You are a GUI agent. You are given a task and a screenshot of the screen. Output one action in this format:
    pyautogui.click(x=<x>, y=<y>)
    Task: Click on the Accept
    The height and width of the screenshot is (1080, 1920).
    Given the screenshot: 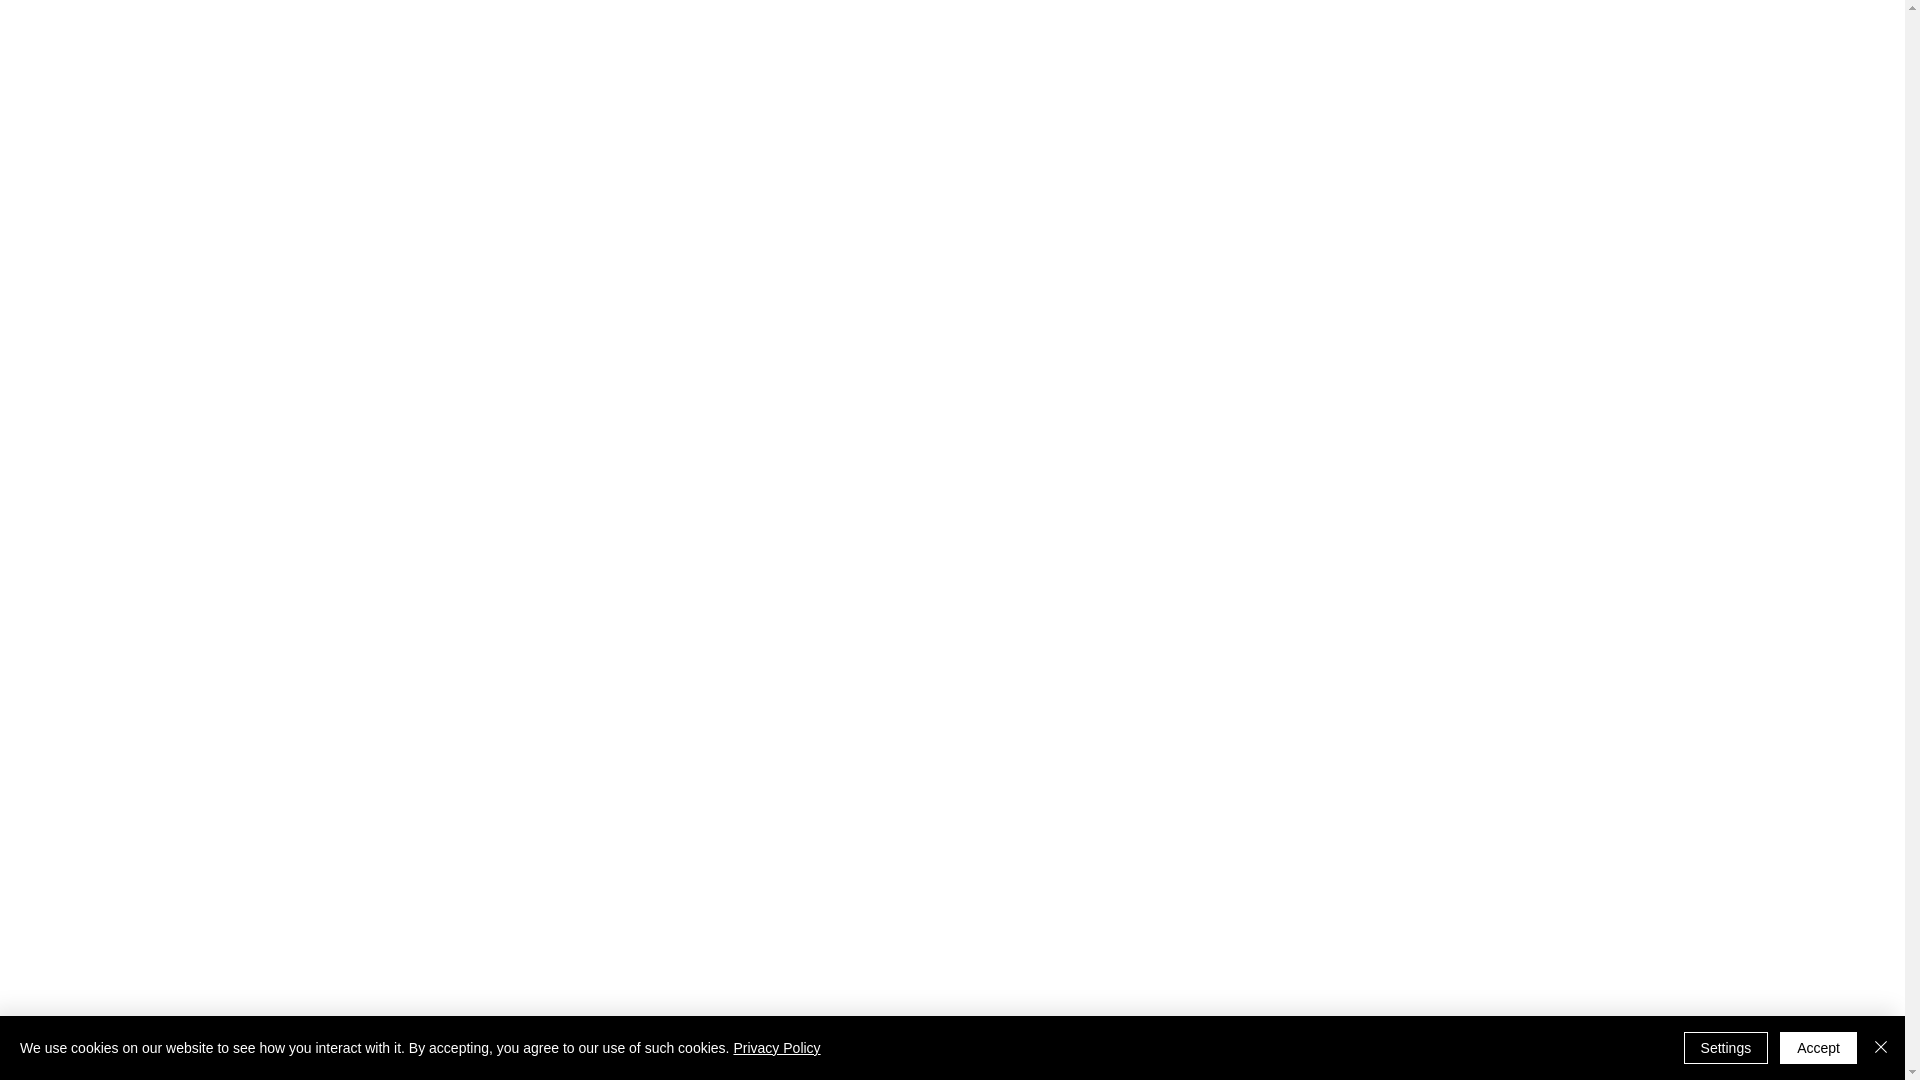 What is the action you would take?
    pyautogui.click(x=1818, y=1048)
    